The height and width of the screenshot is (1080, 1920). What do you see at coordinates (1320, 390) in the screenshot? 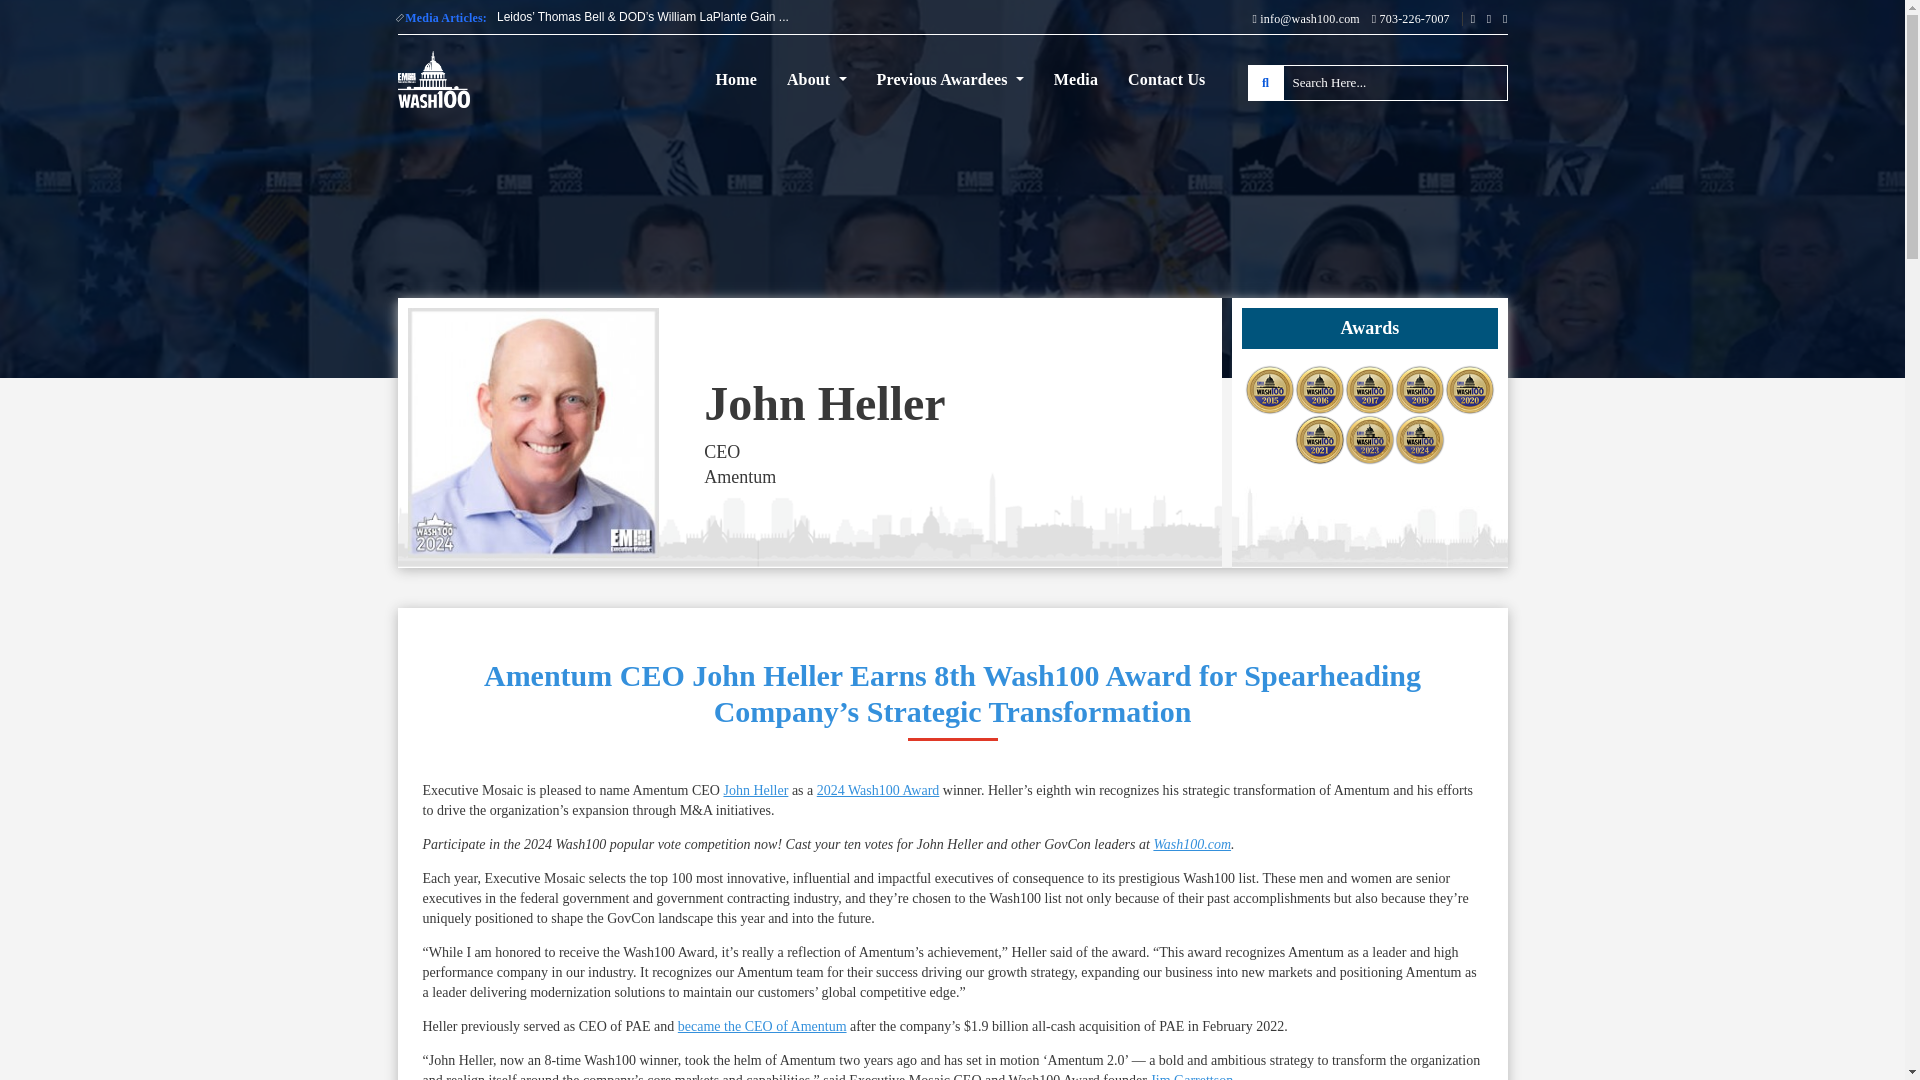
I see `Wash100 2016 Winner` at bounding box center [1320, 390].